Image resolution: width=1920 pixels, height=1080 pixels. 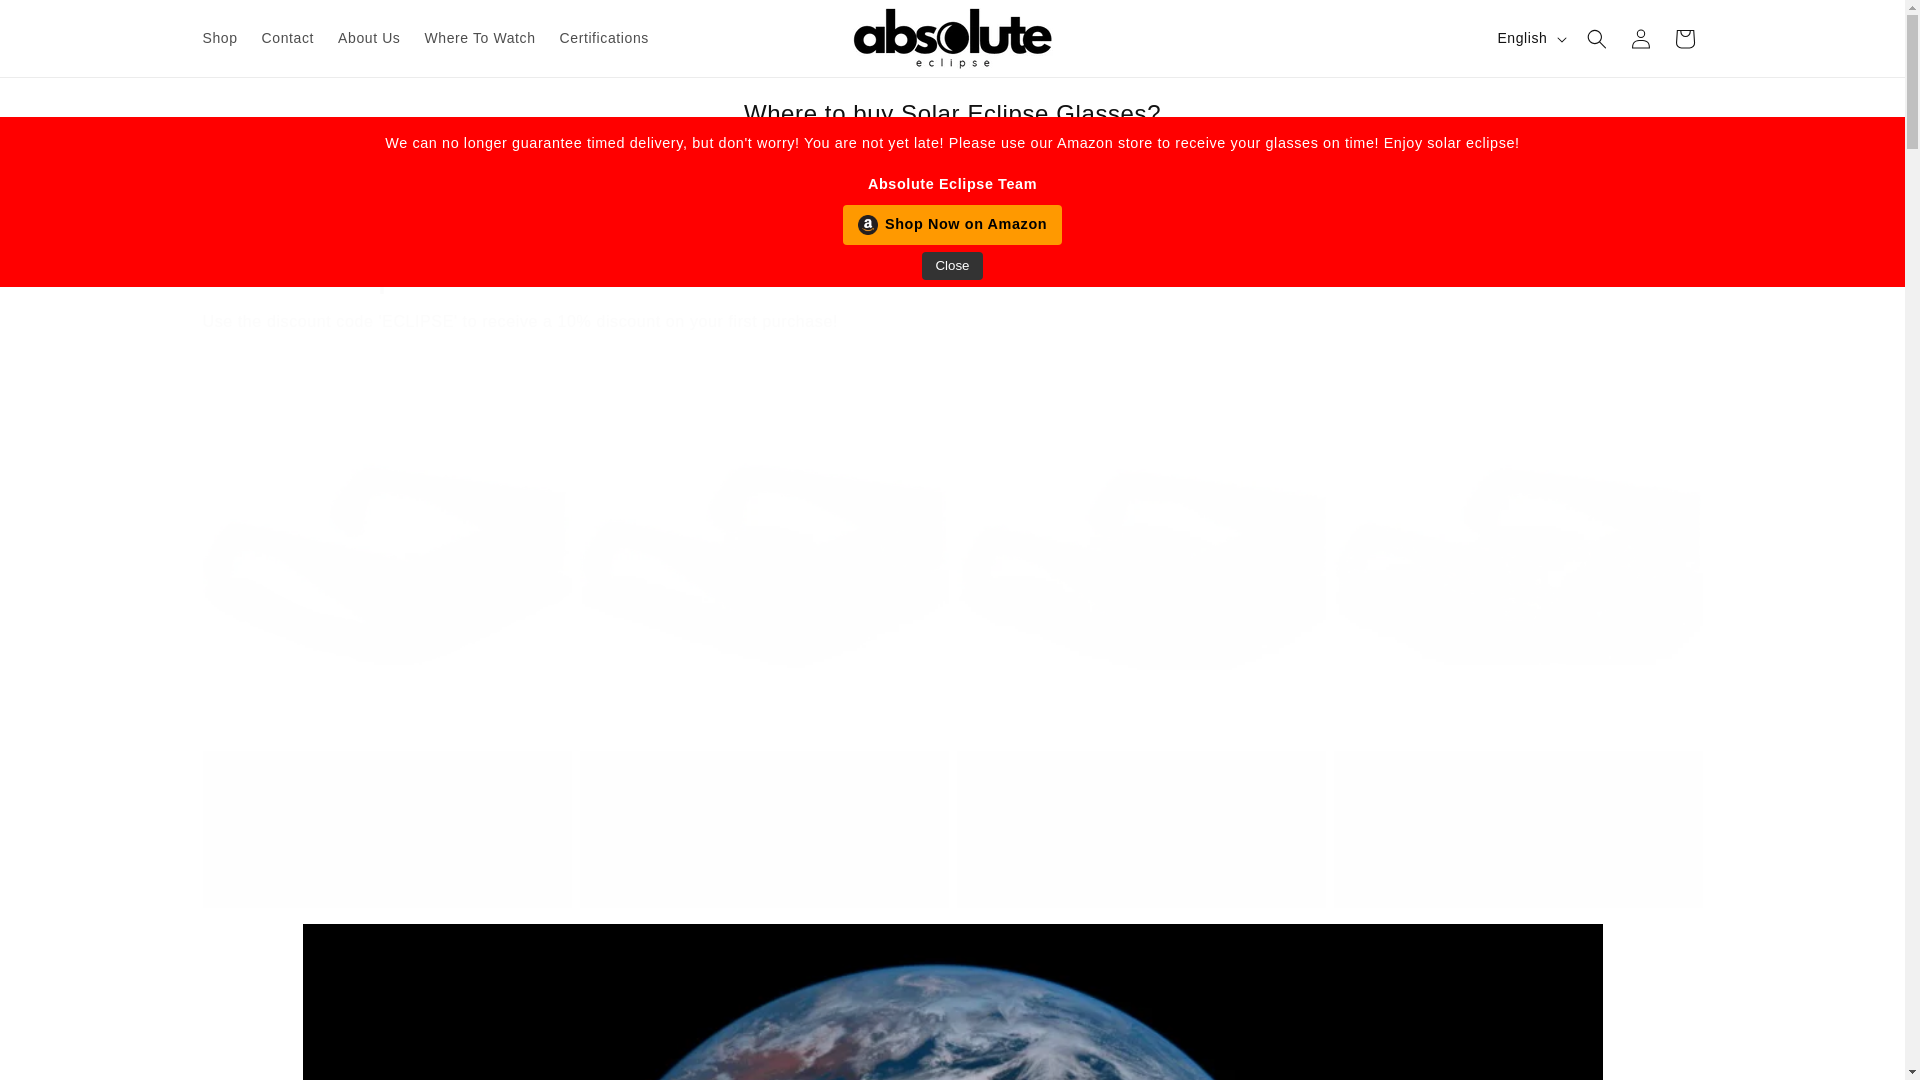 I want to click on Contact, so click(x=288, y=38).